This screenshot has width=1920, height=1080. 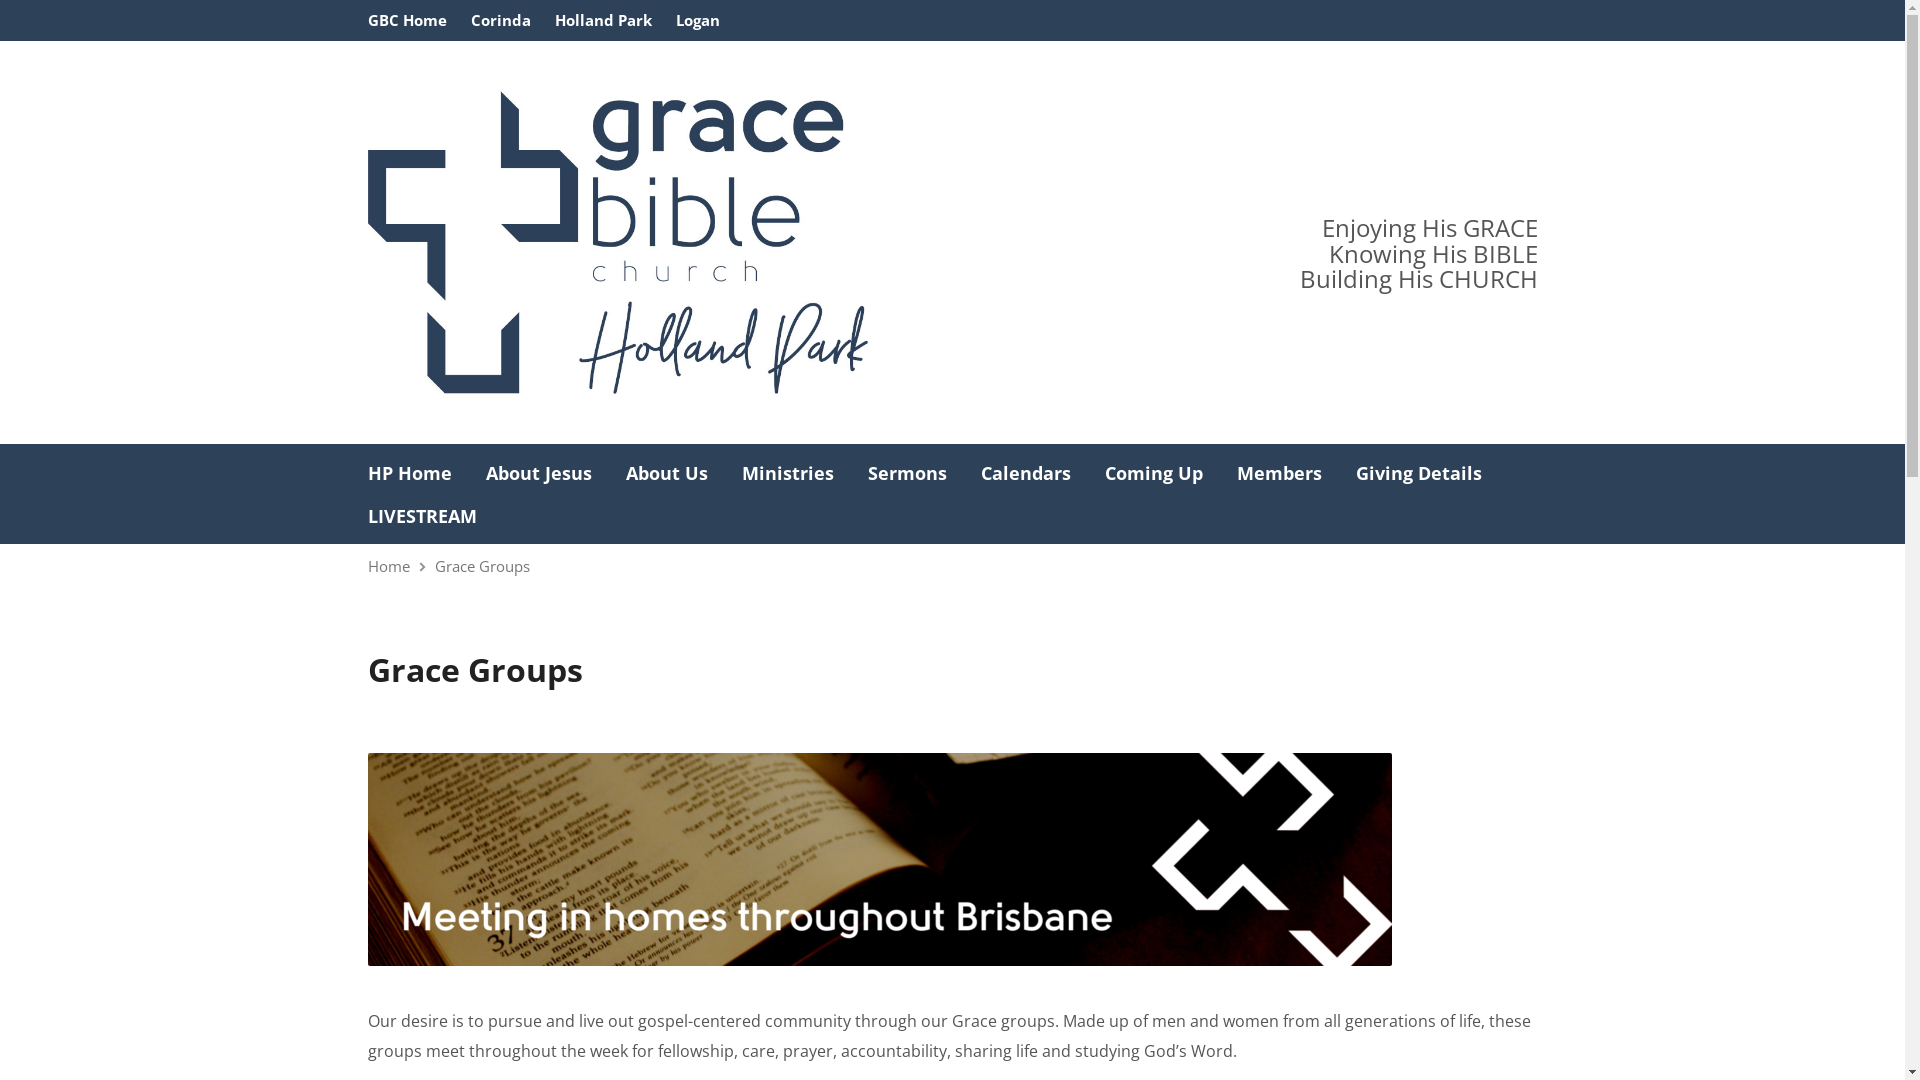 I want to click on Corinda, so click(x=500, y=20).